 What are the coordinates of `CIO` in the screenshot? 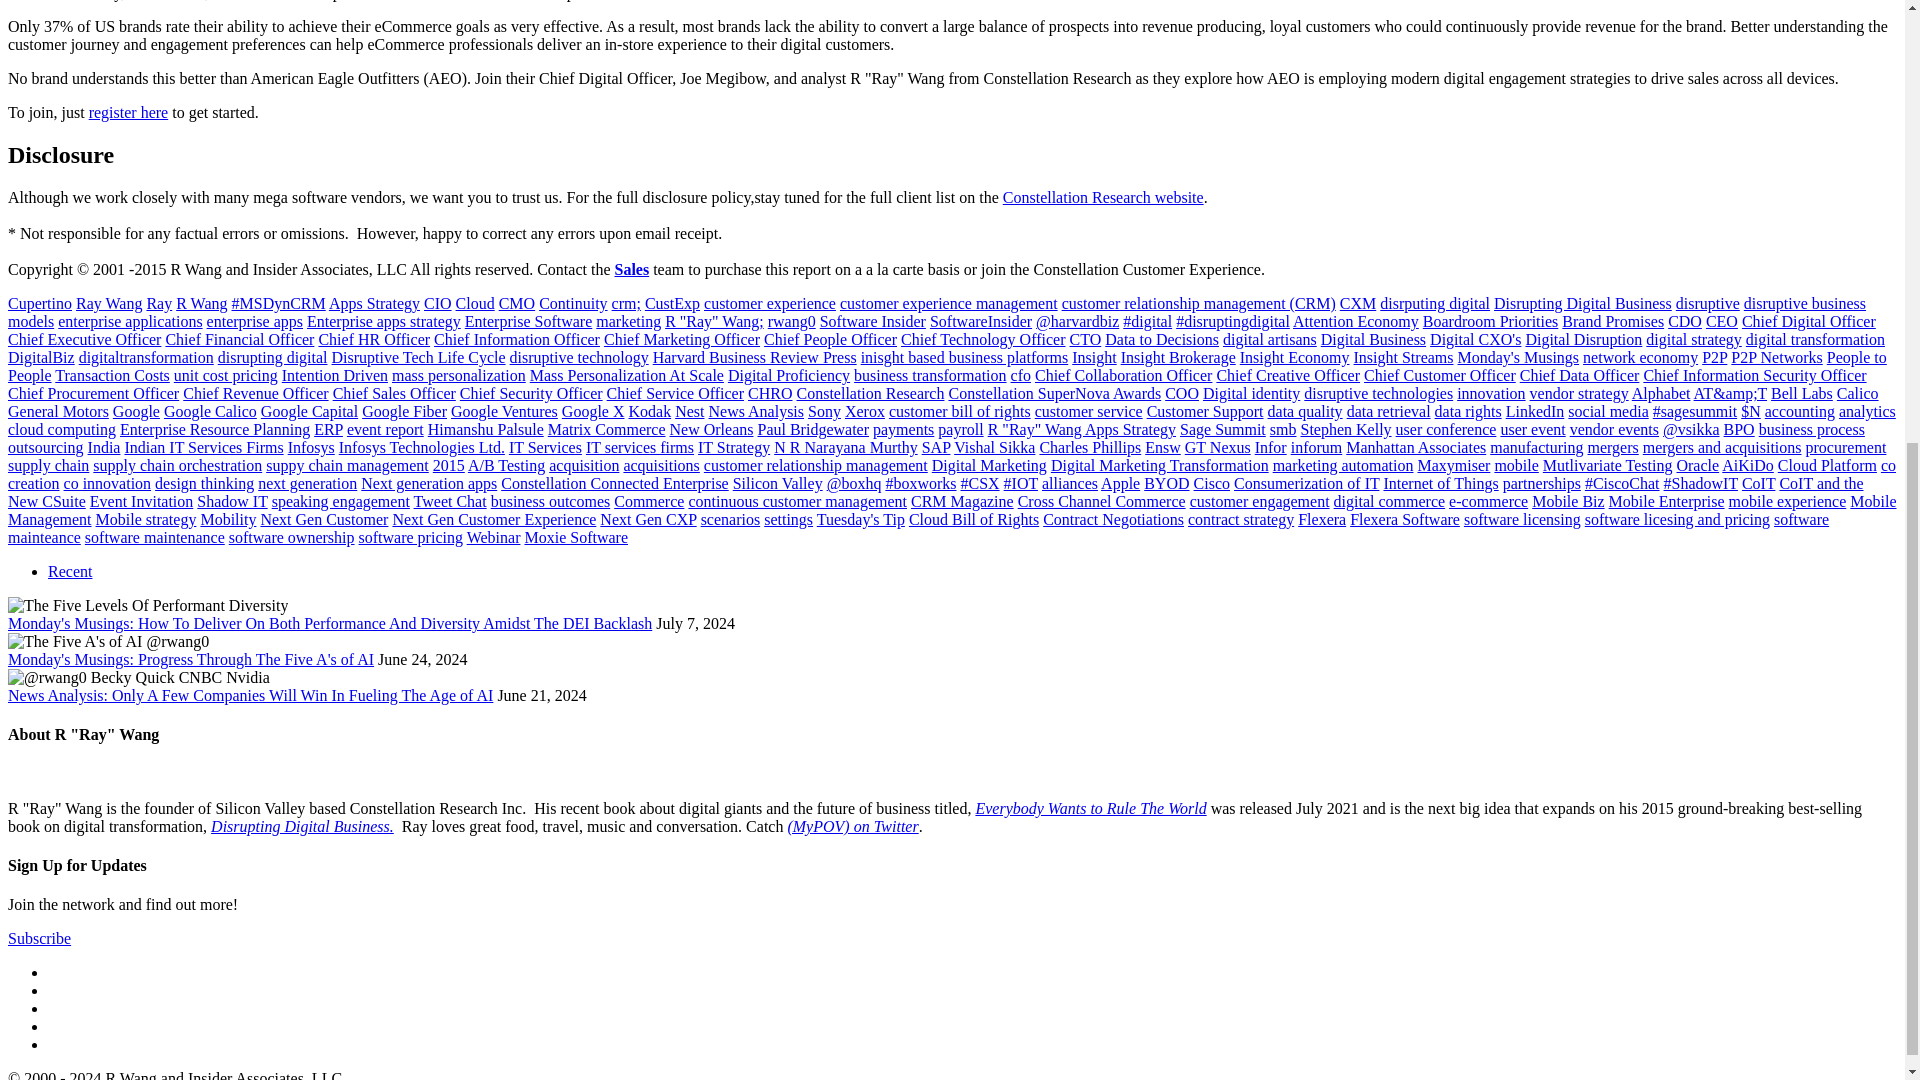 It's located at (438, 303).